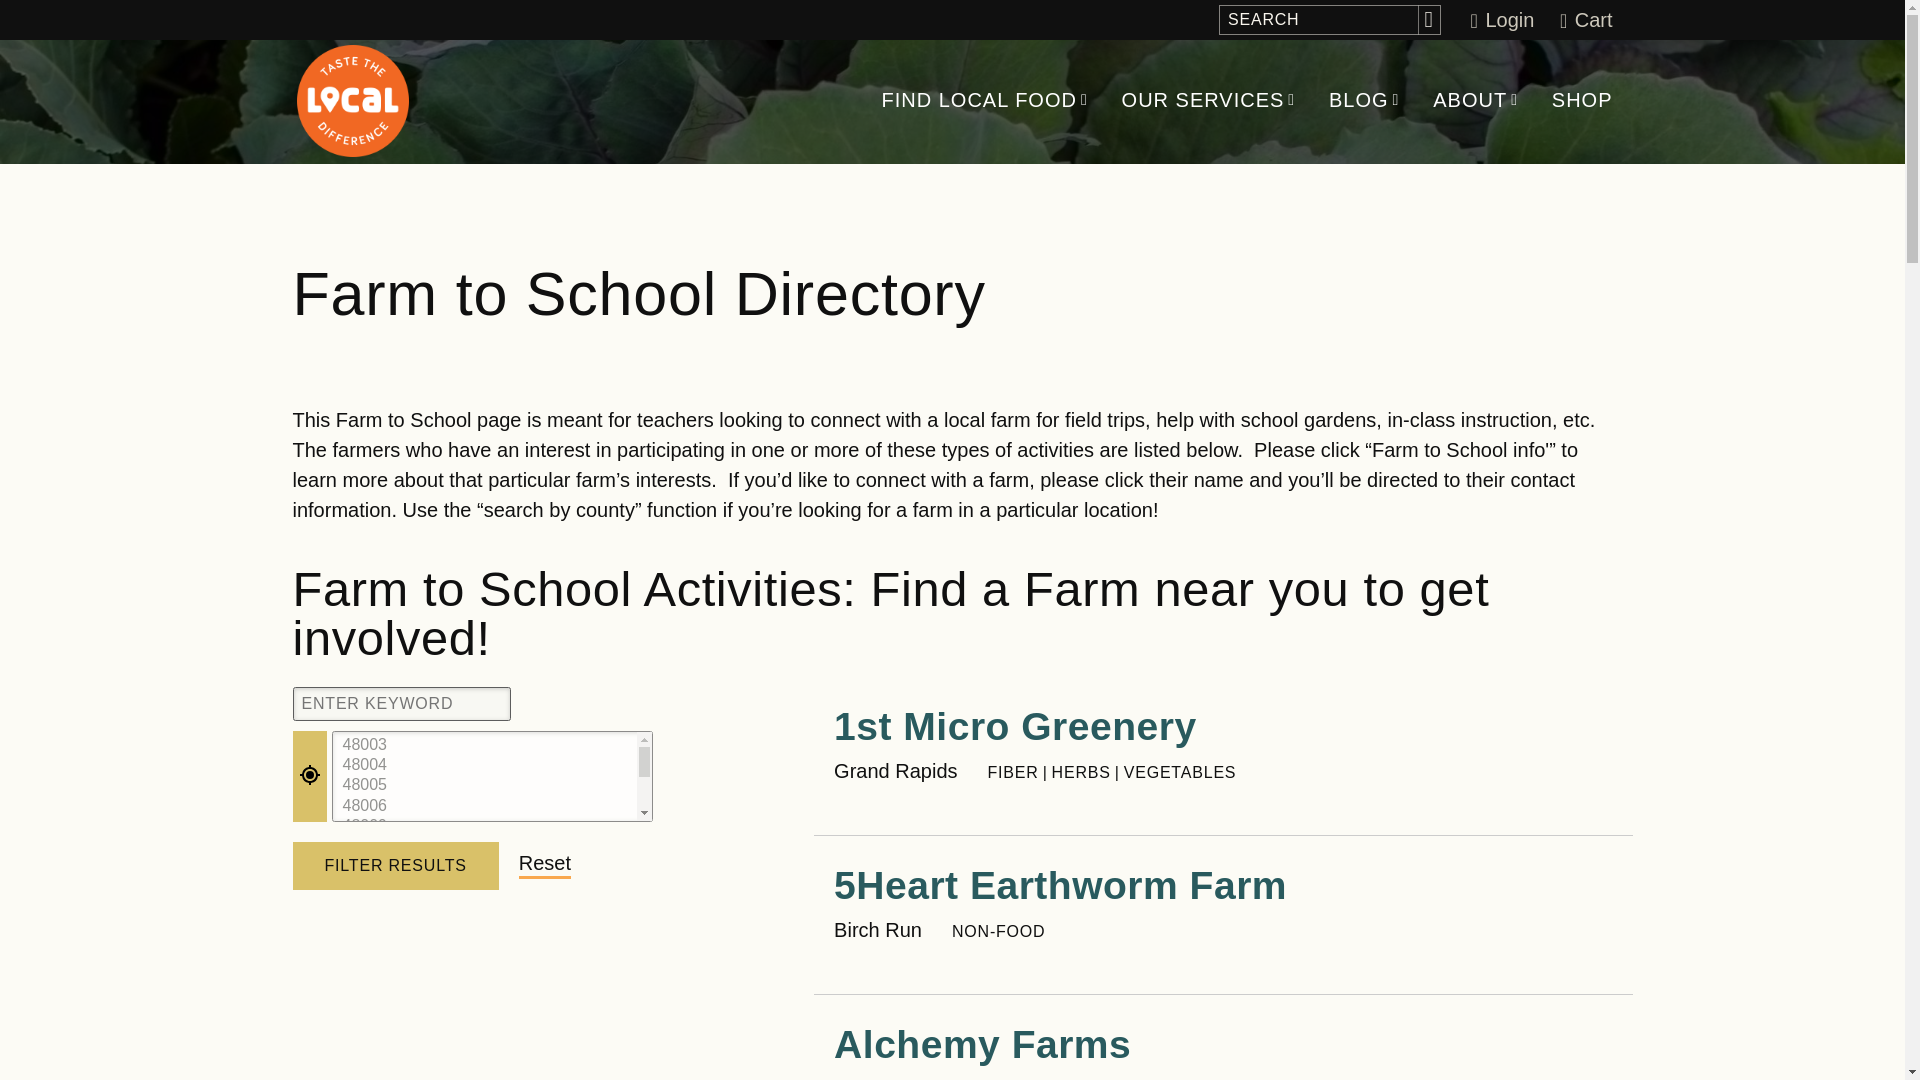  What do you see at coordinates (1202, 98) in the screenshot?
I see `OUR SERVICES` at bounding box center [1202, 98].